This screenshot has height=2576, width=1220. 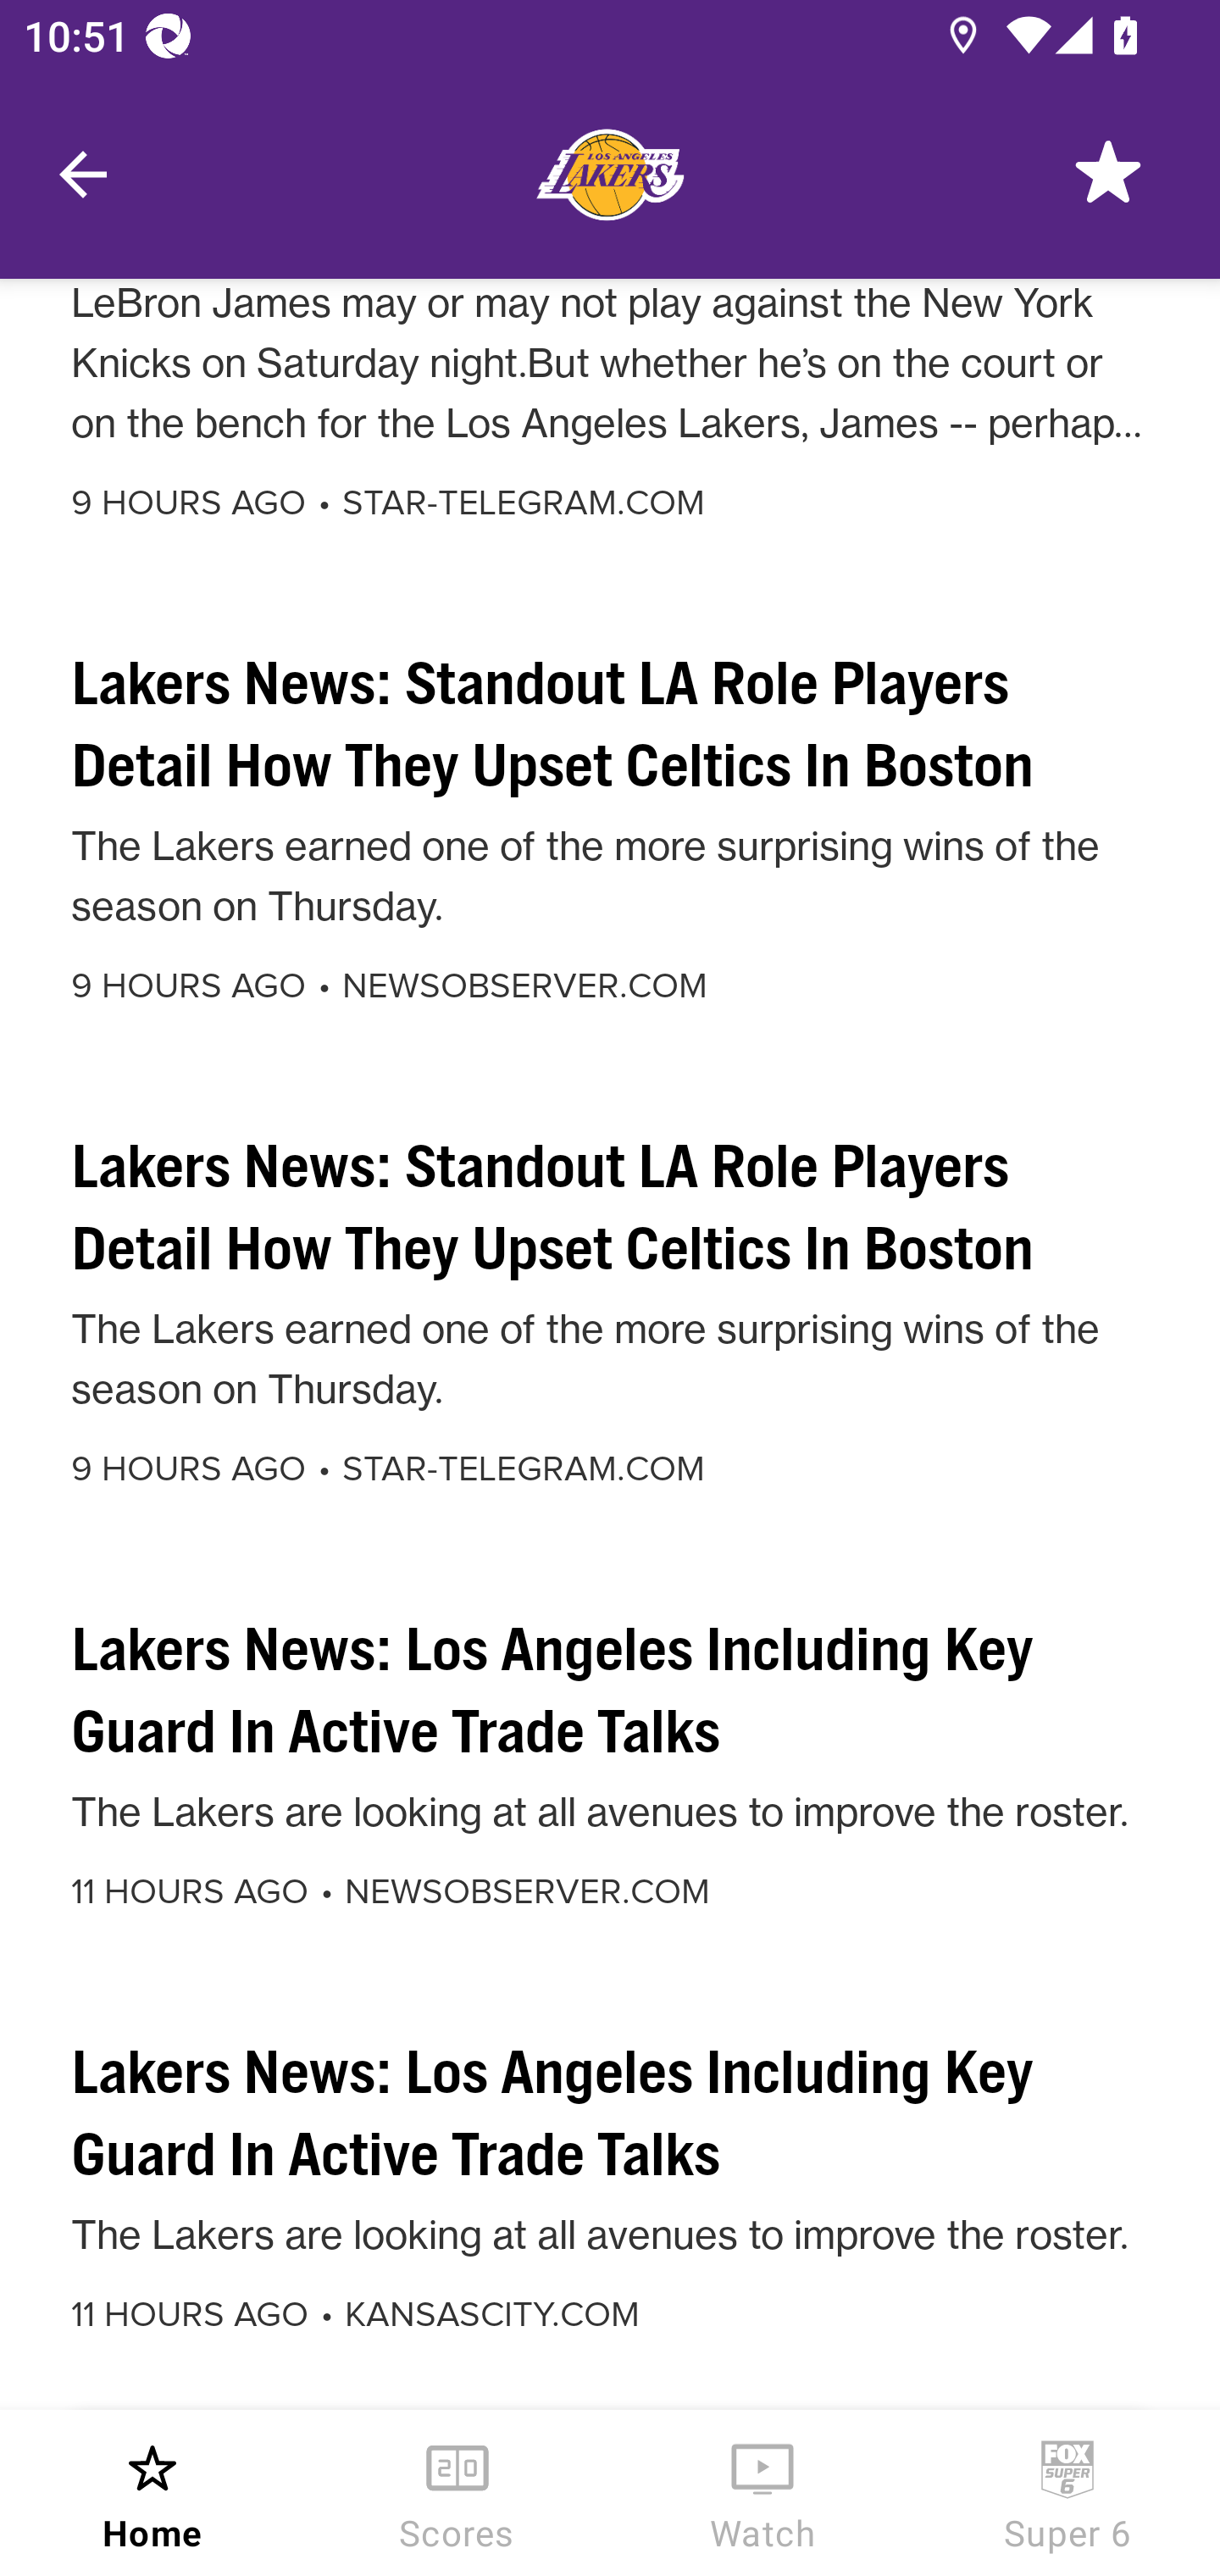 What do you see at coordinates (762, 2493) in the screenshot?
I see `Watch` at bounding box center [762, 2493].